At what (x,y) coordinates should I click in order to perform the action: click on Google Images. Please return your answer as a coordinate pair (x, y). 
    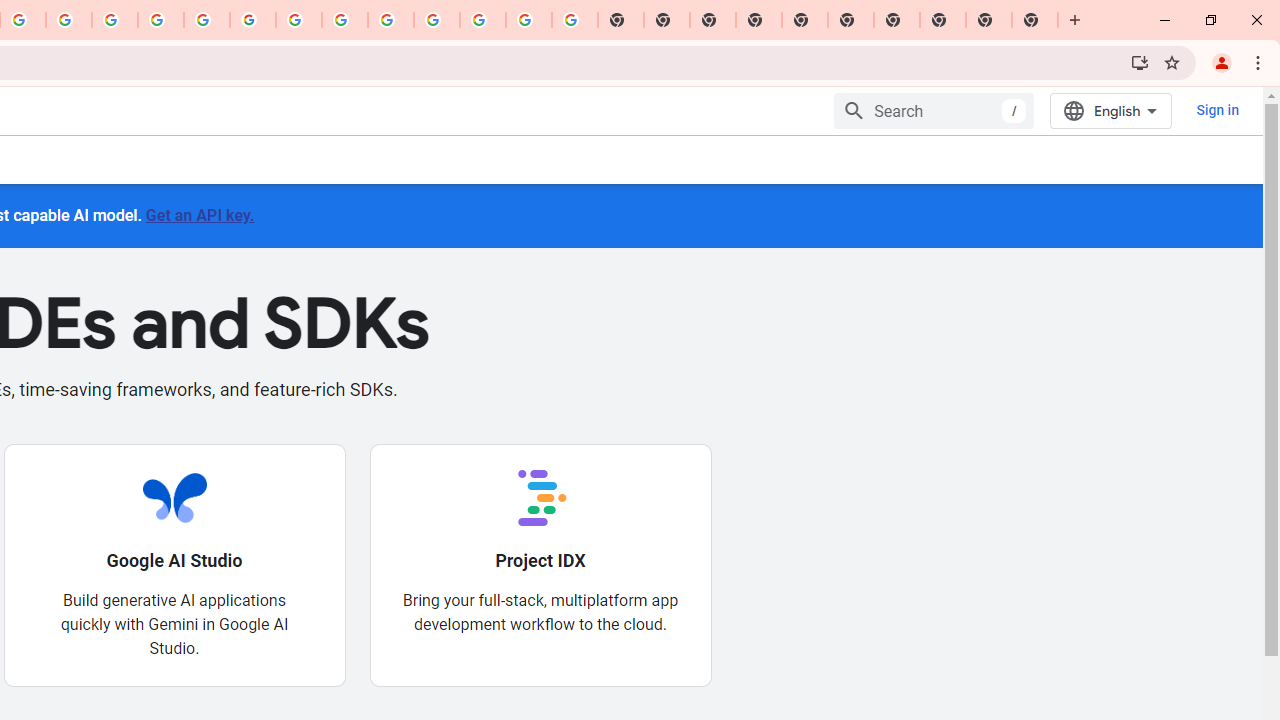
    Looking at the image, I should click on (574, 20).